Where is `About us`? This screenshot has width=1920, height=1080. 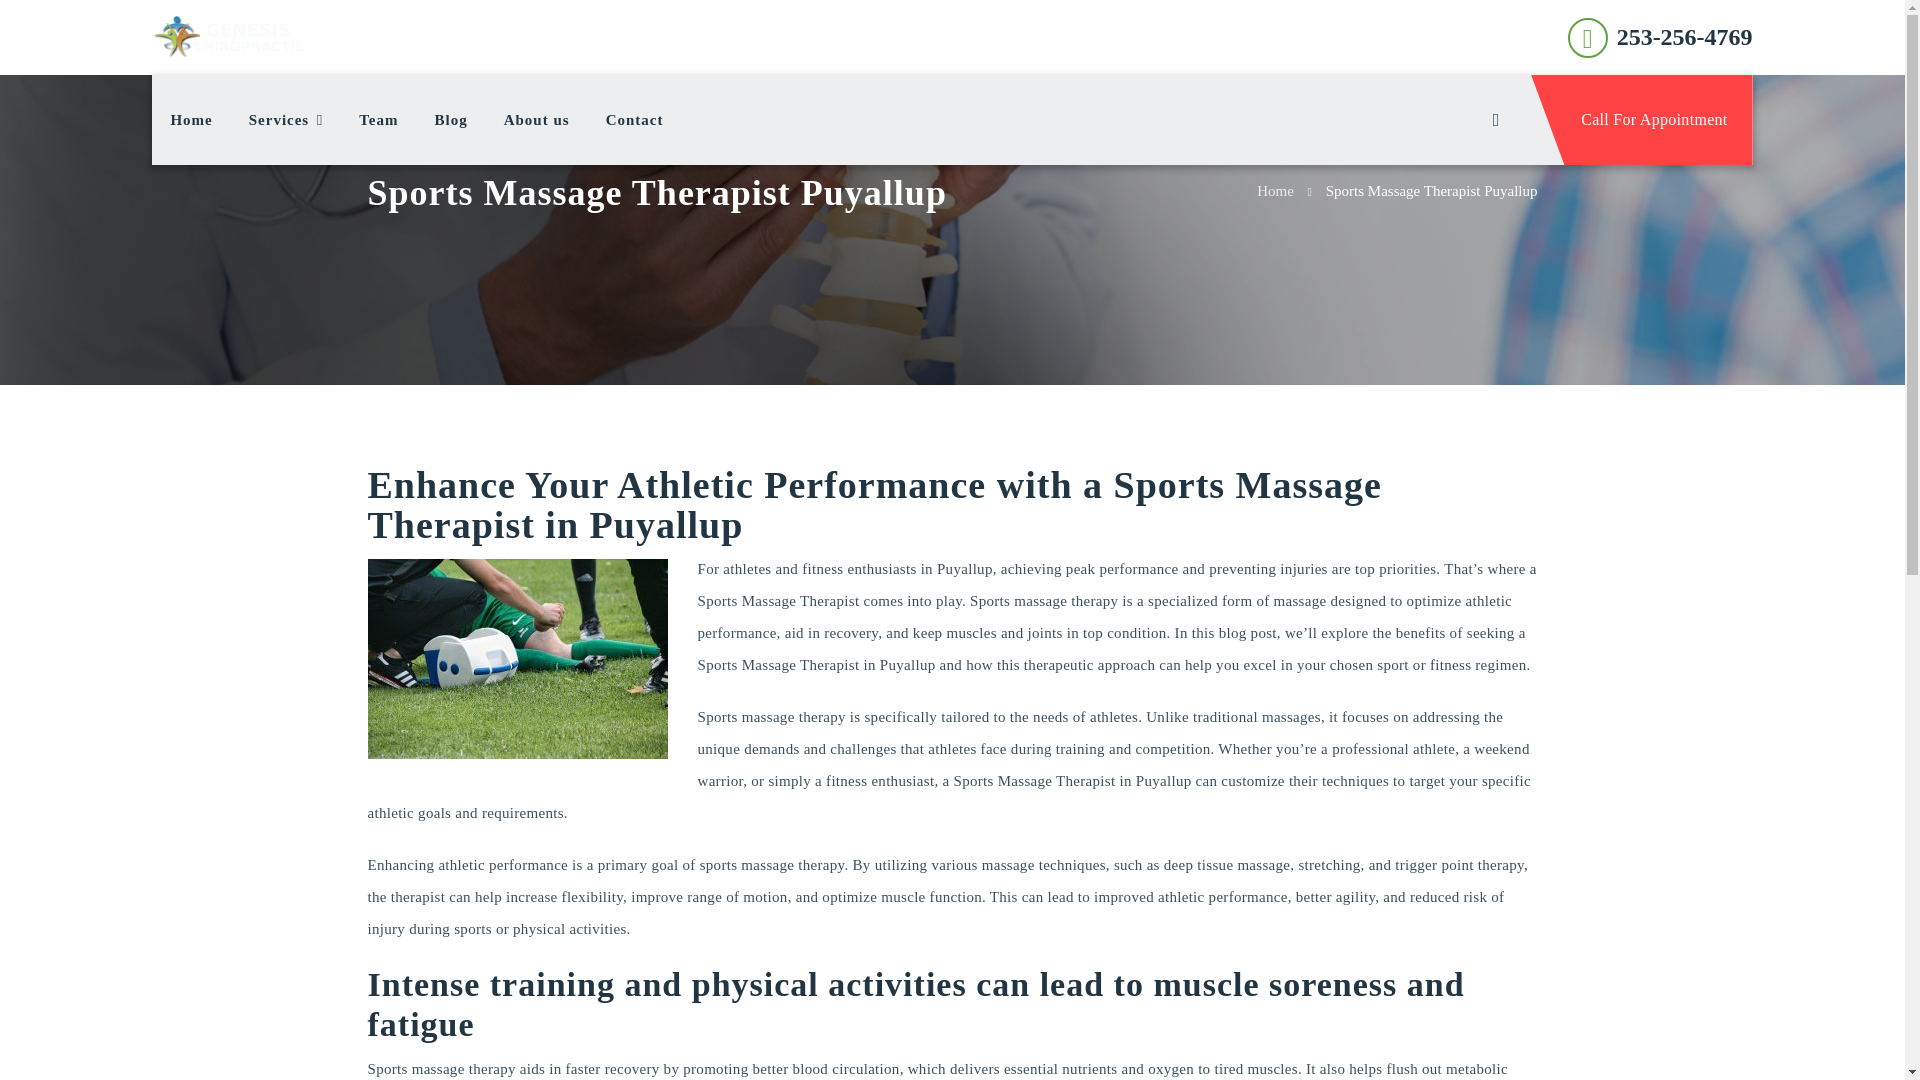
About us is located at coordinates (536, 120).